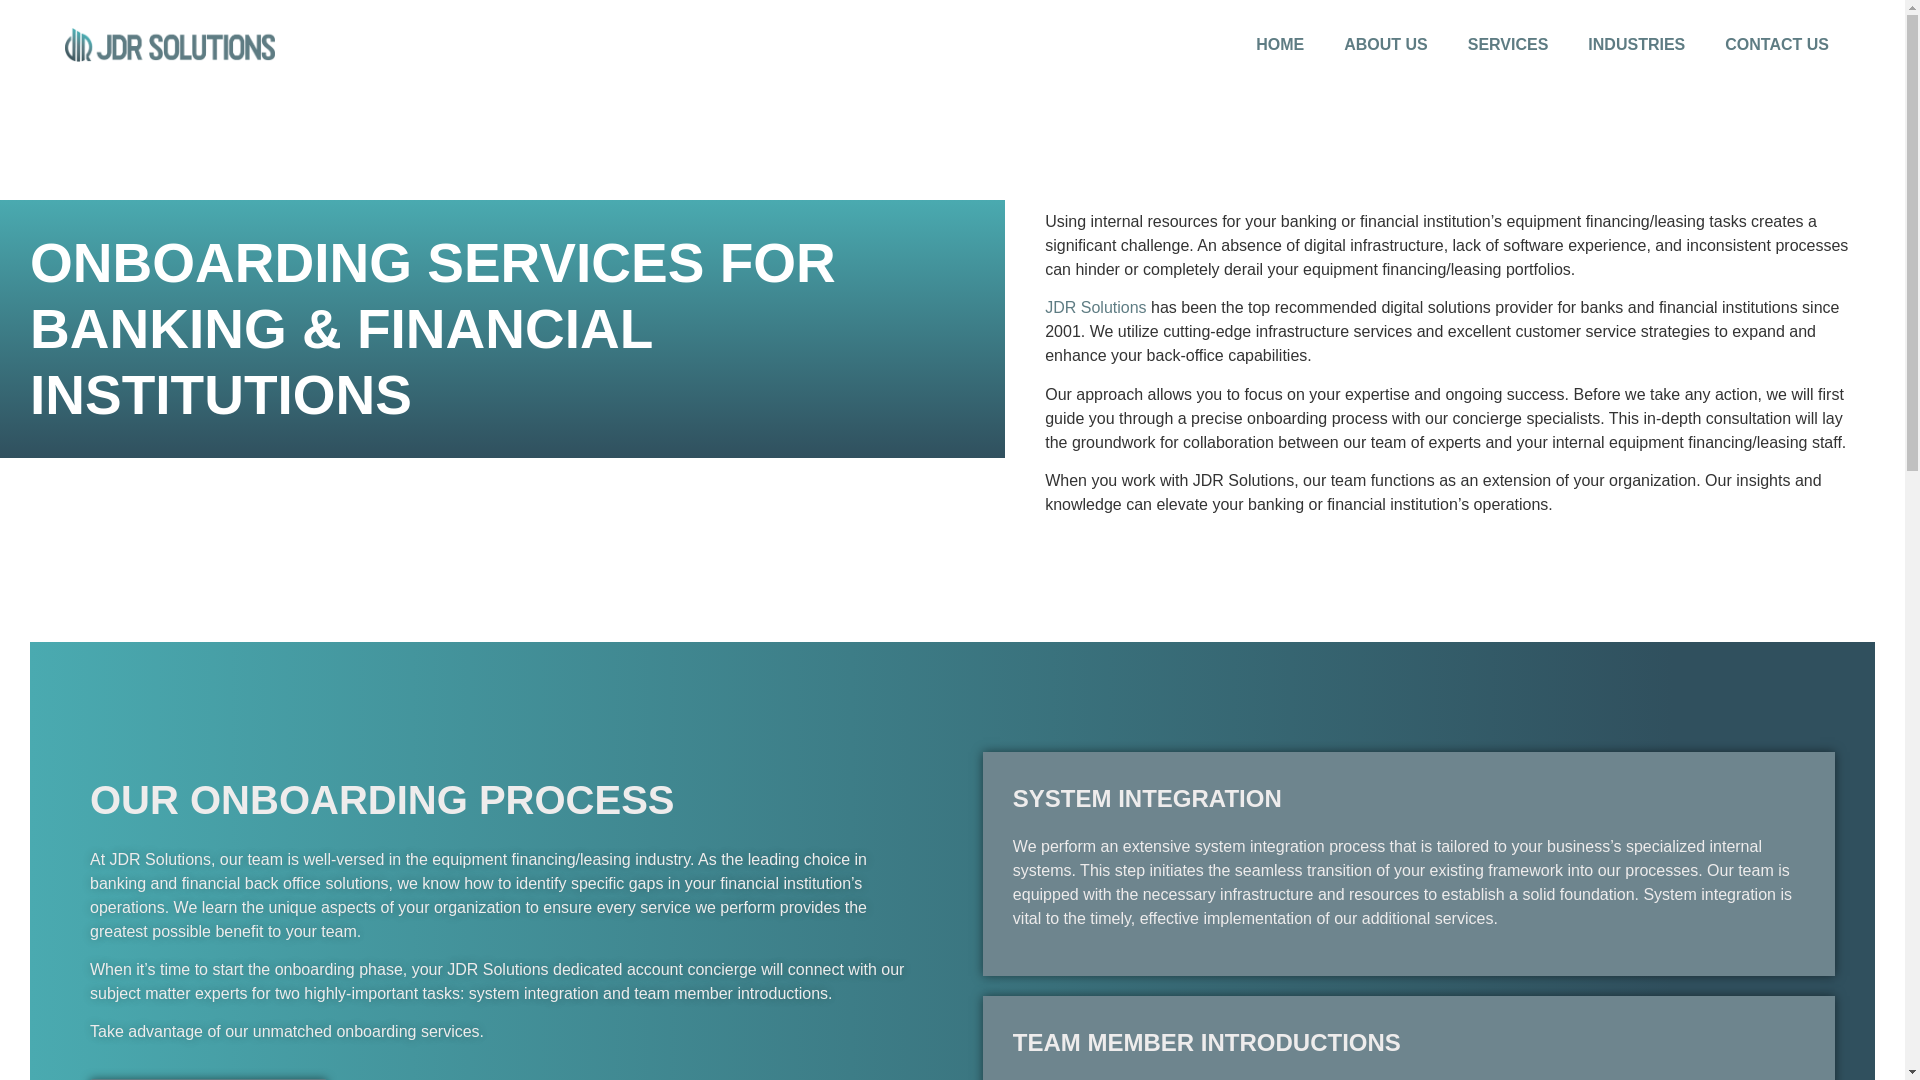 The height and width of the screenshot is (1080, 1920). I want to click on INDUSTRIES, so click(1636, 44).